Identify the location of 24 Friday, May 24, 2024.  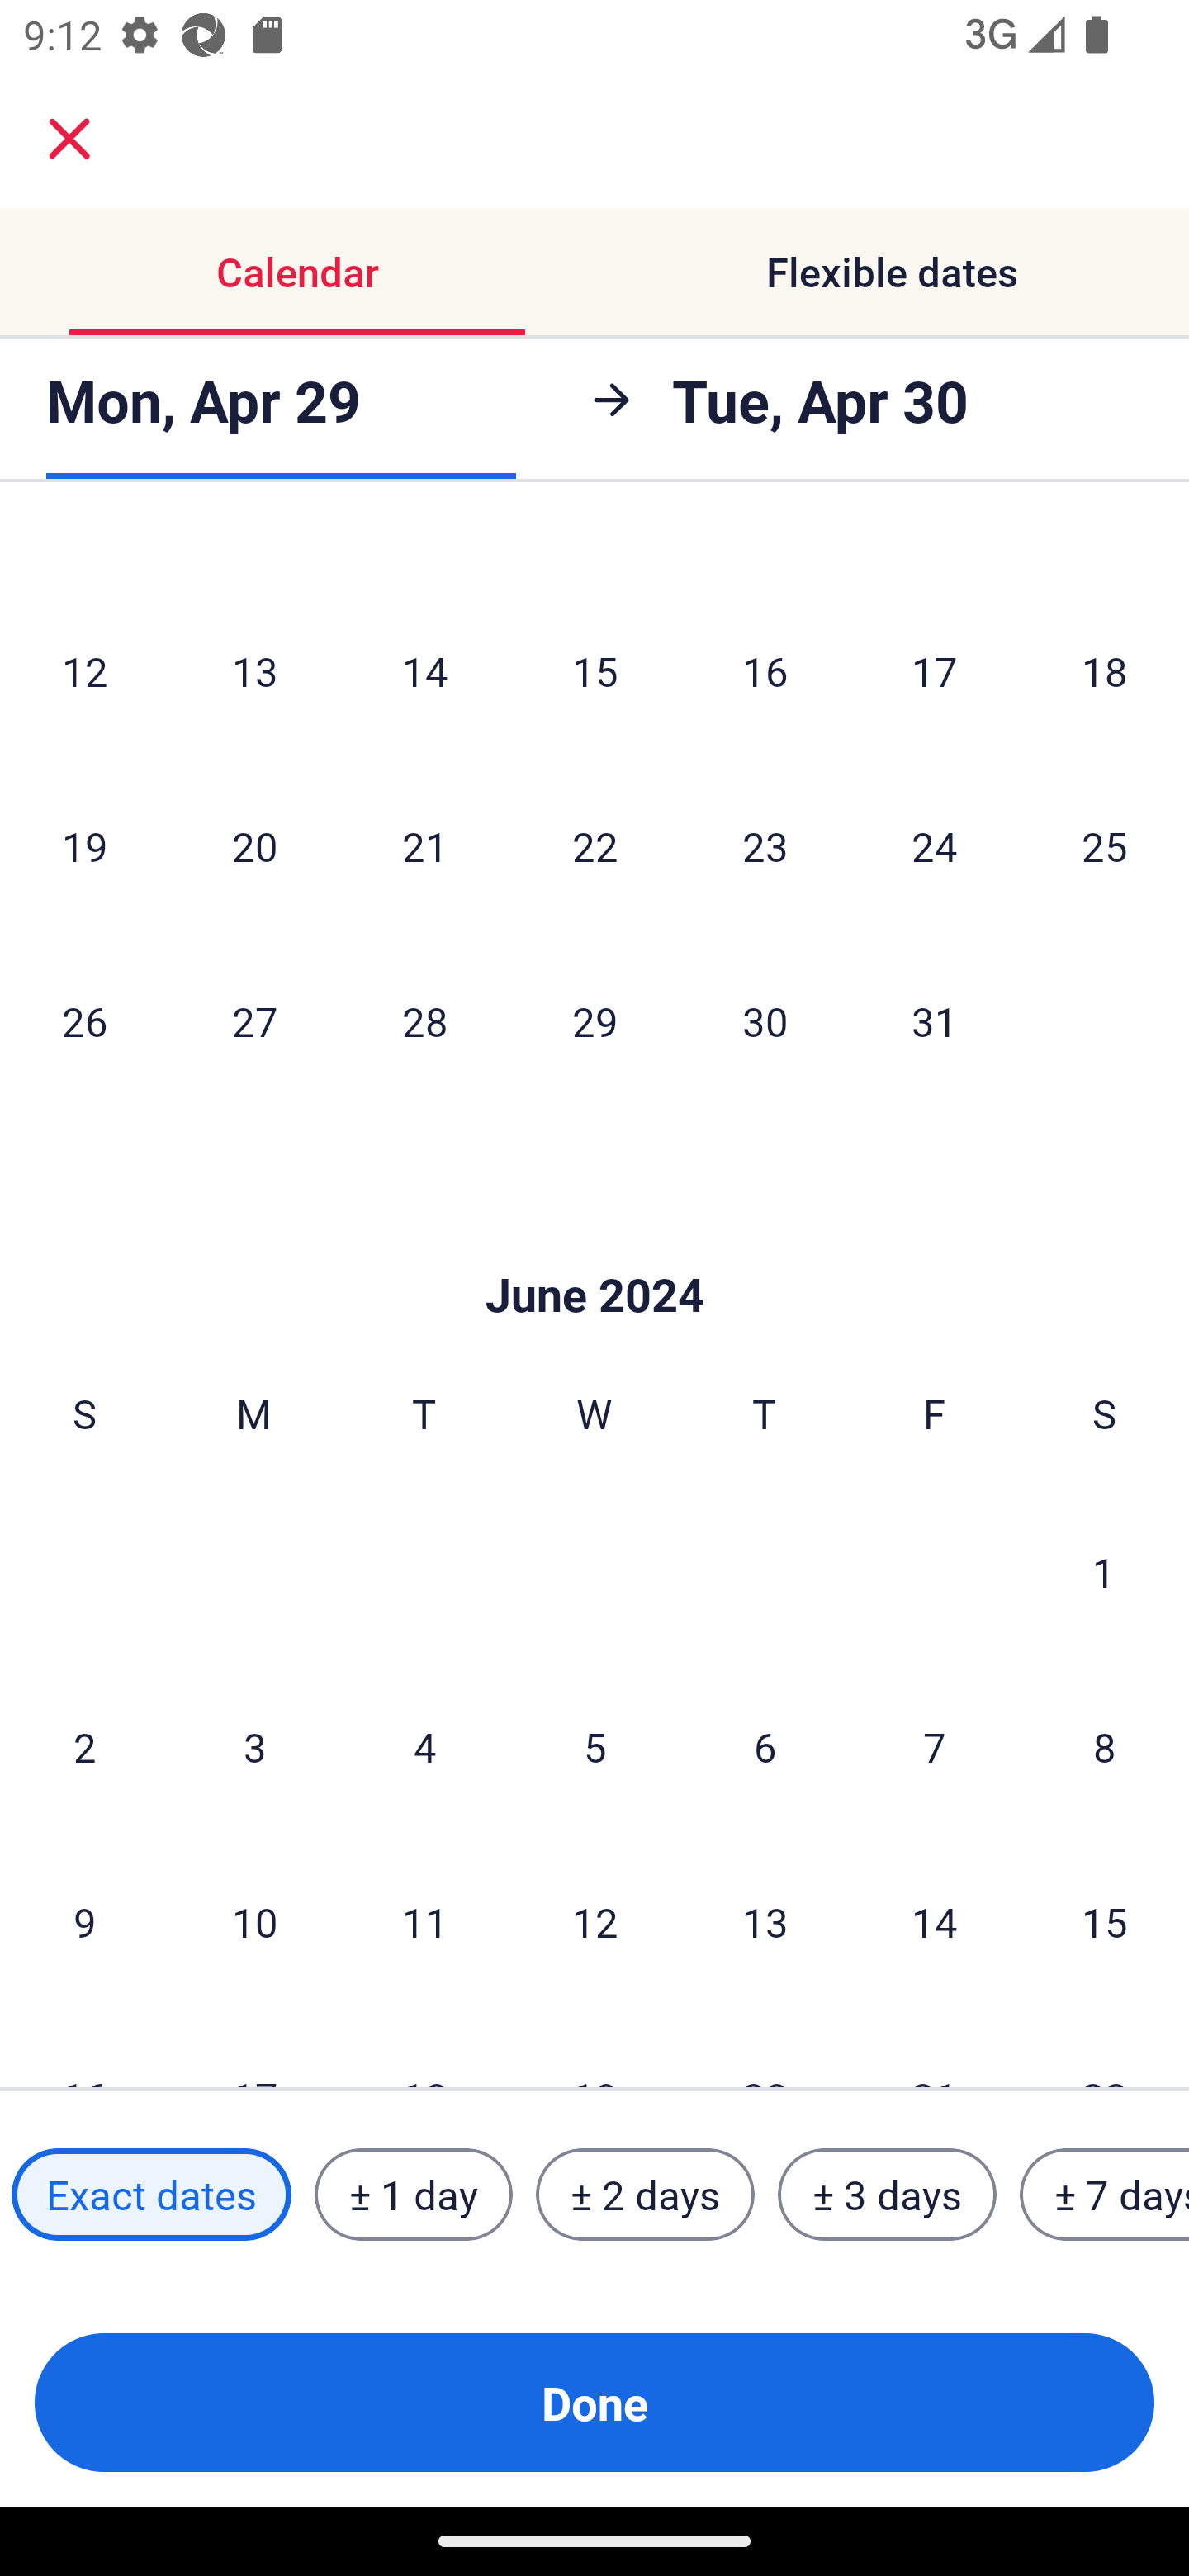
(935, 845).